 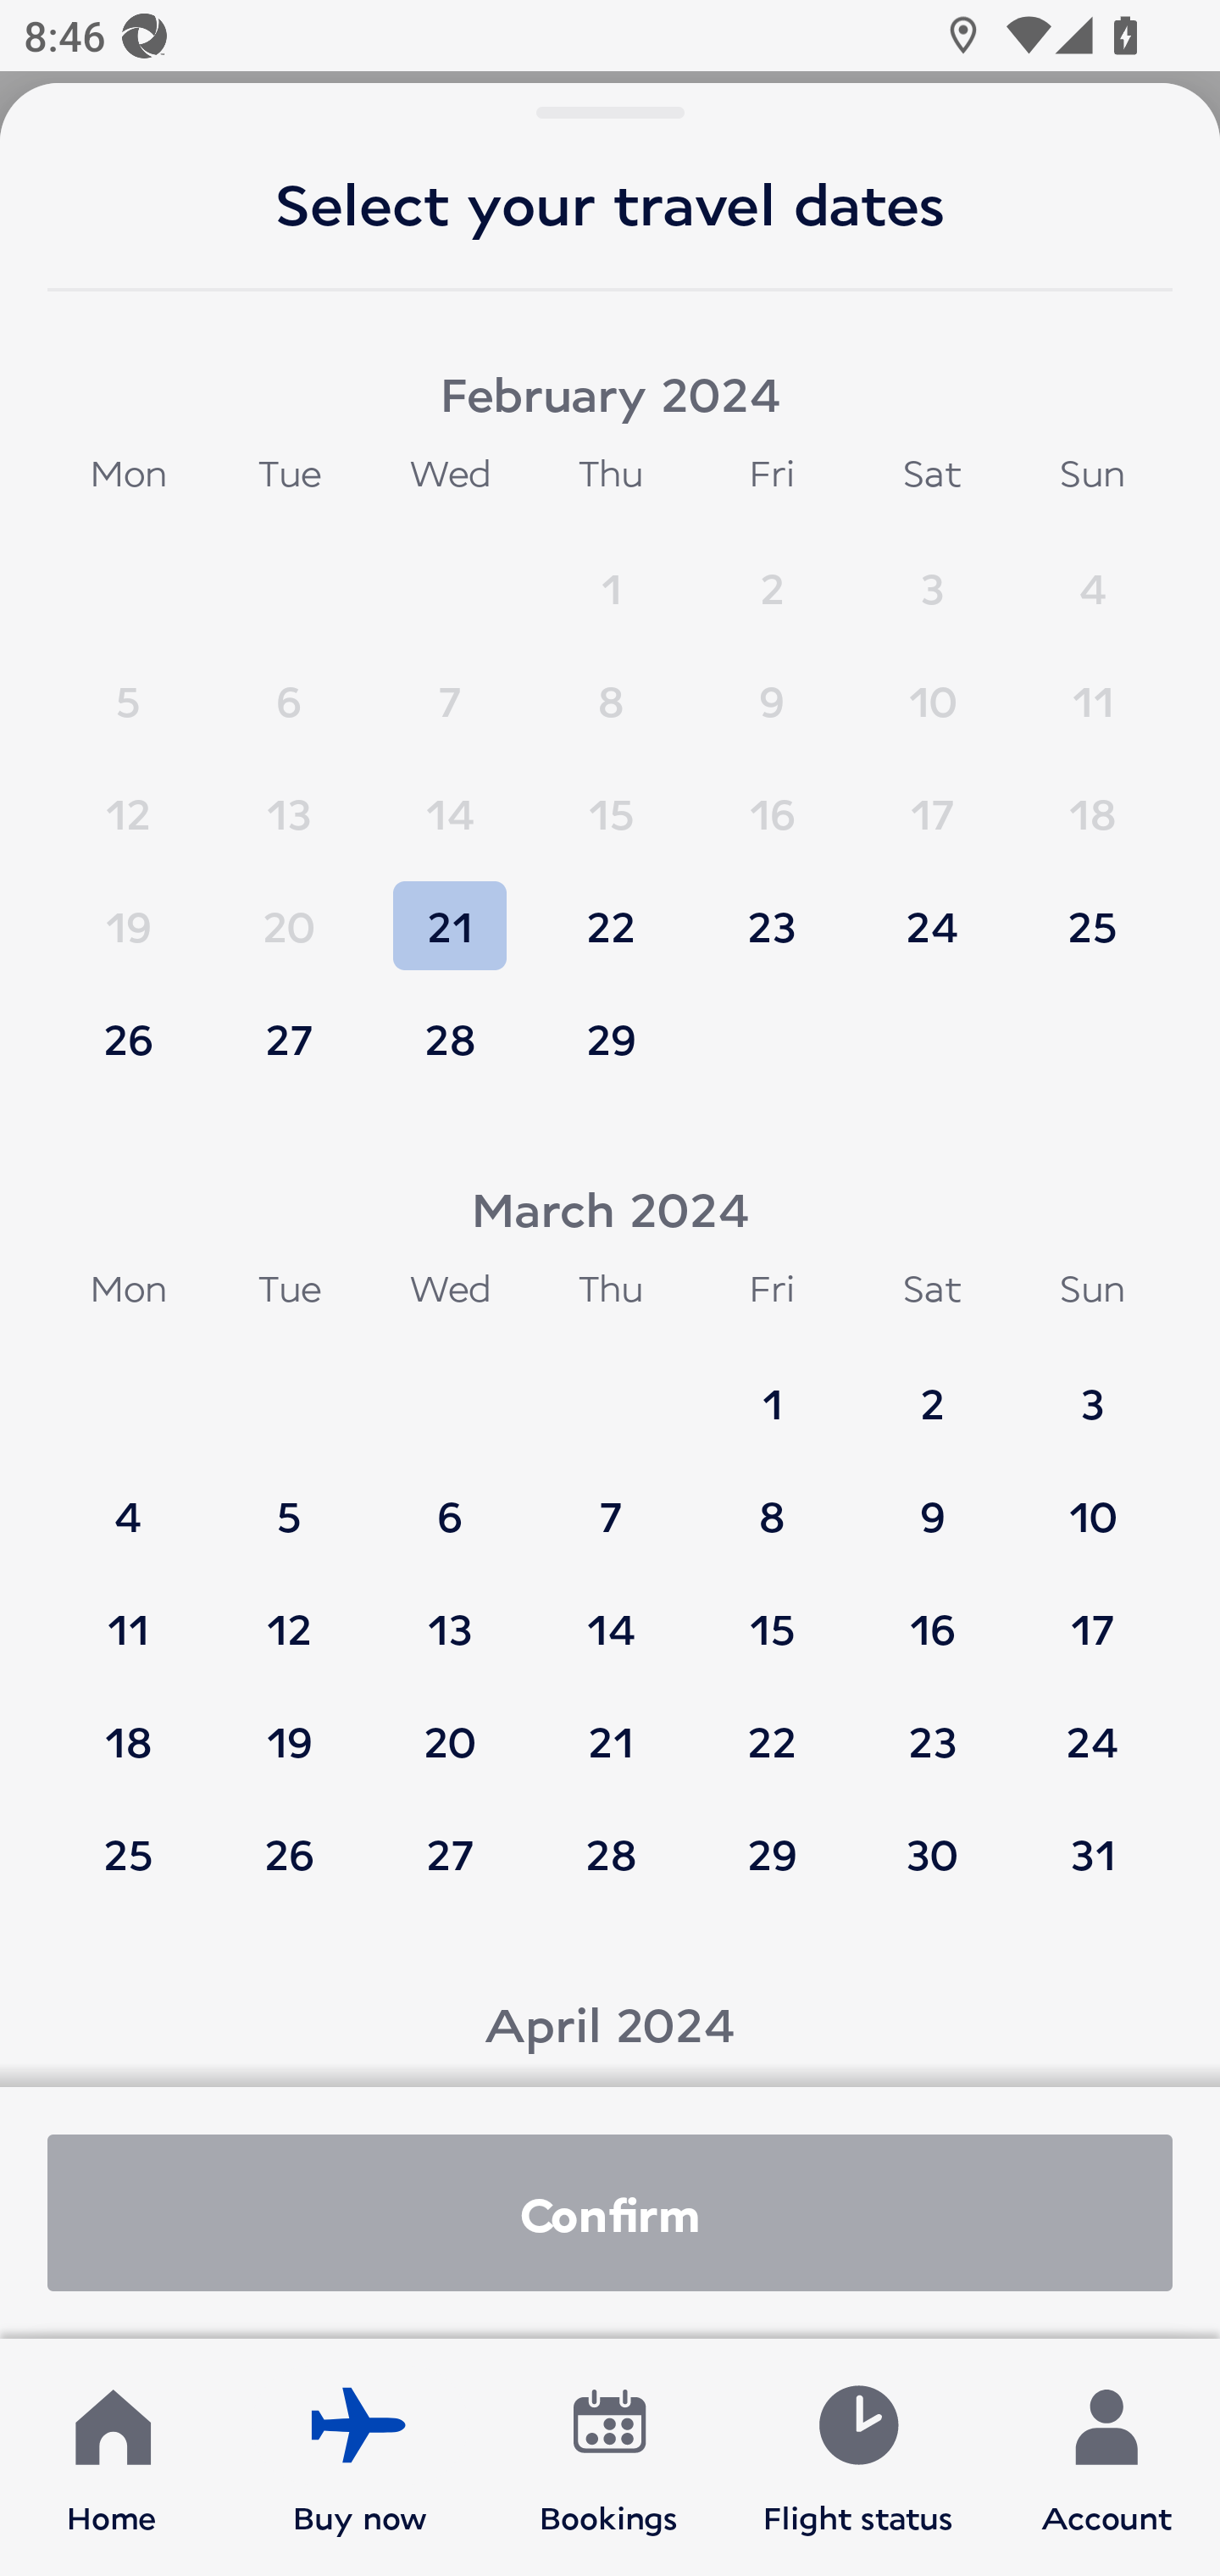 I want to click on 16, so click(x=932, y=1613).